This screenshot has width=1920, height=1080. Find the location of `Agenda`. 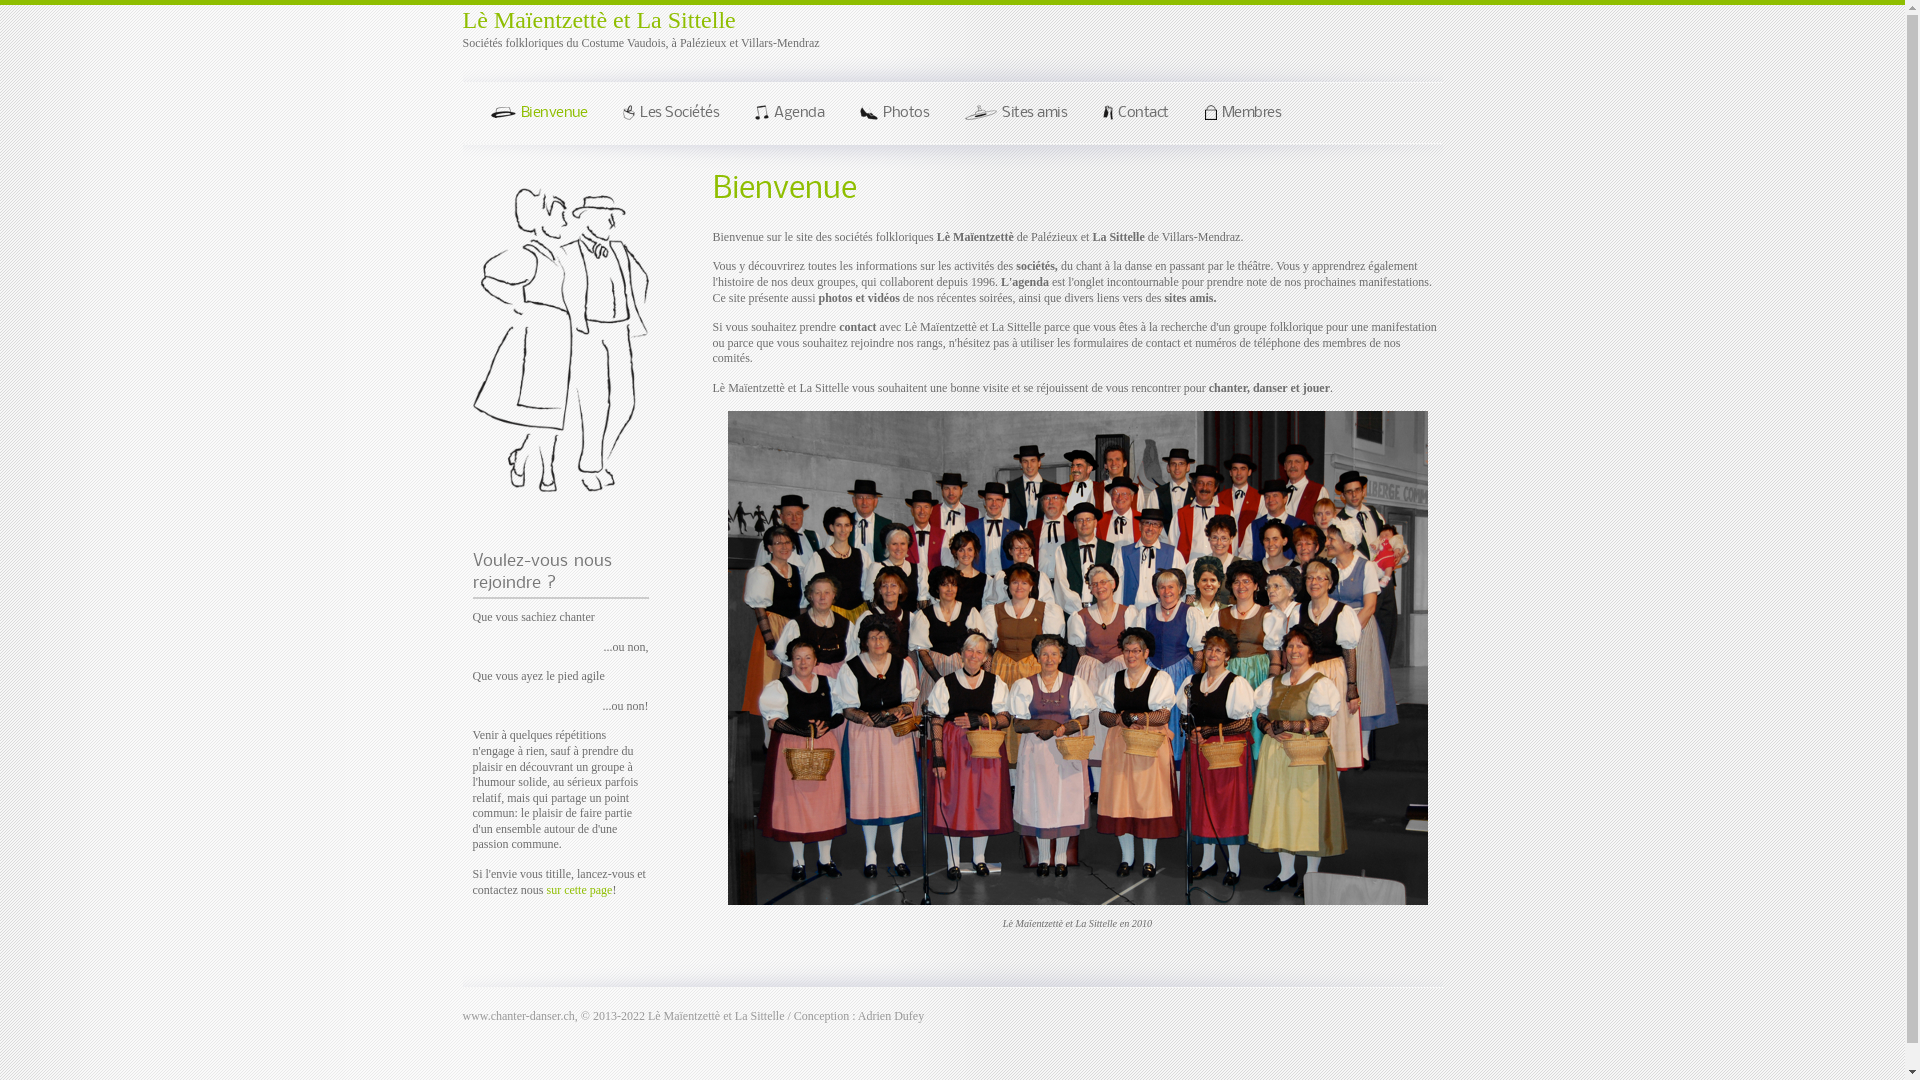

Agenda is located at coordinates (787, 119).